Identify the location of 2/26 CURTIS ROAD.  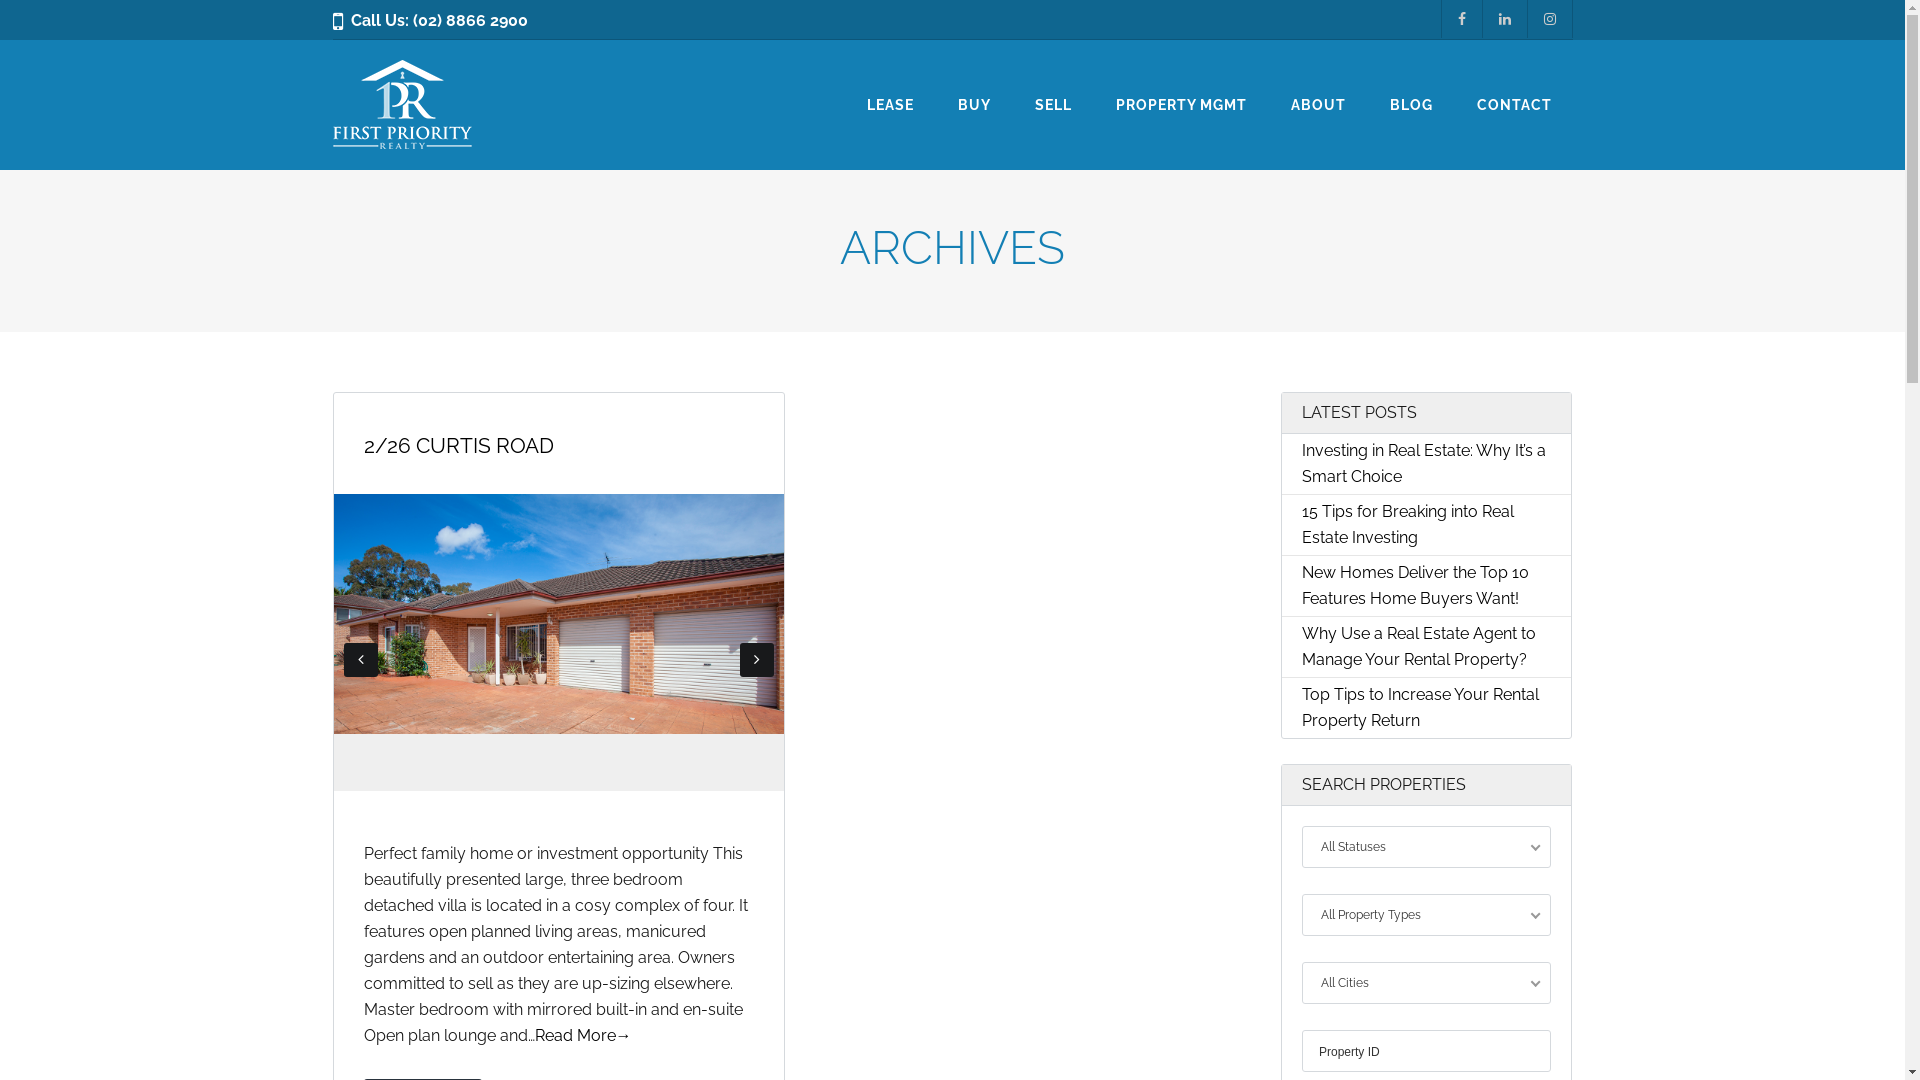
(459, 446).